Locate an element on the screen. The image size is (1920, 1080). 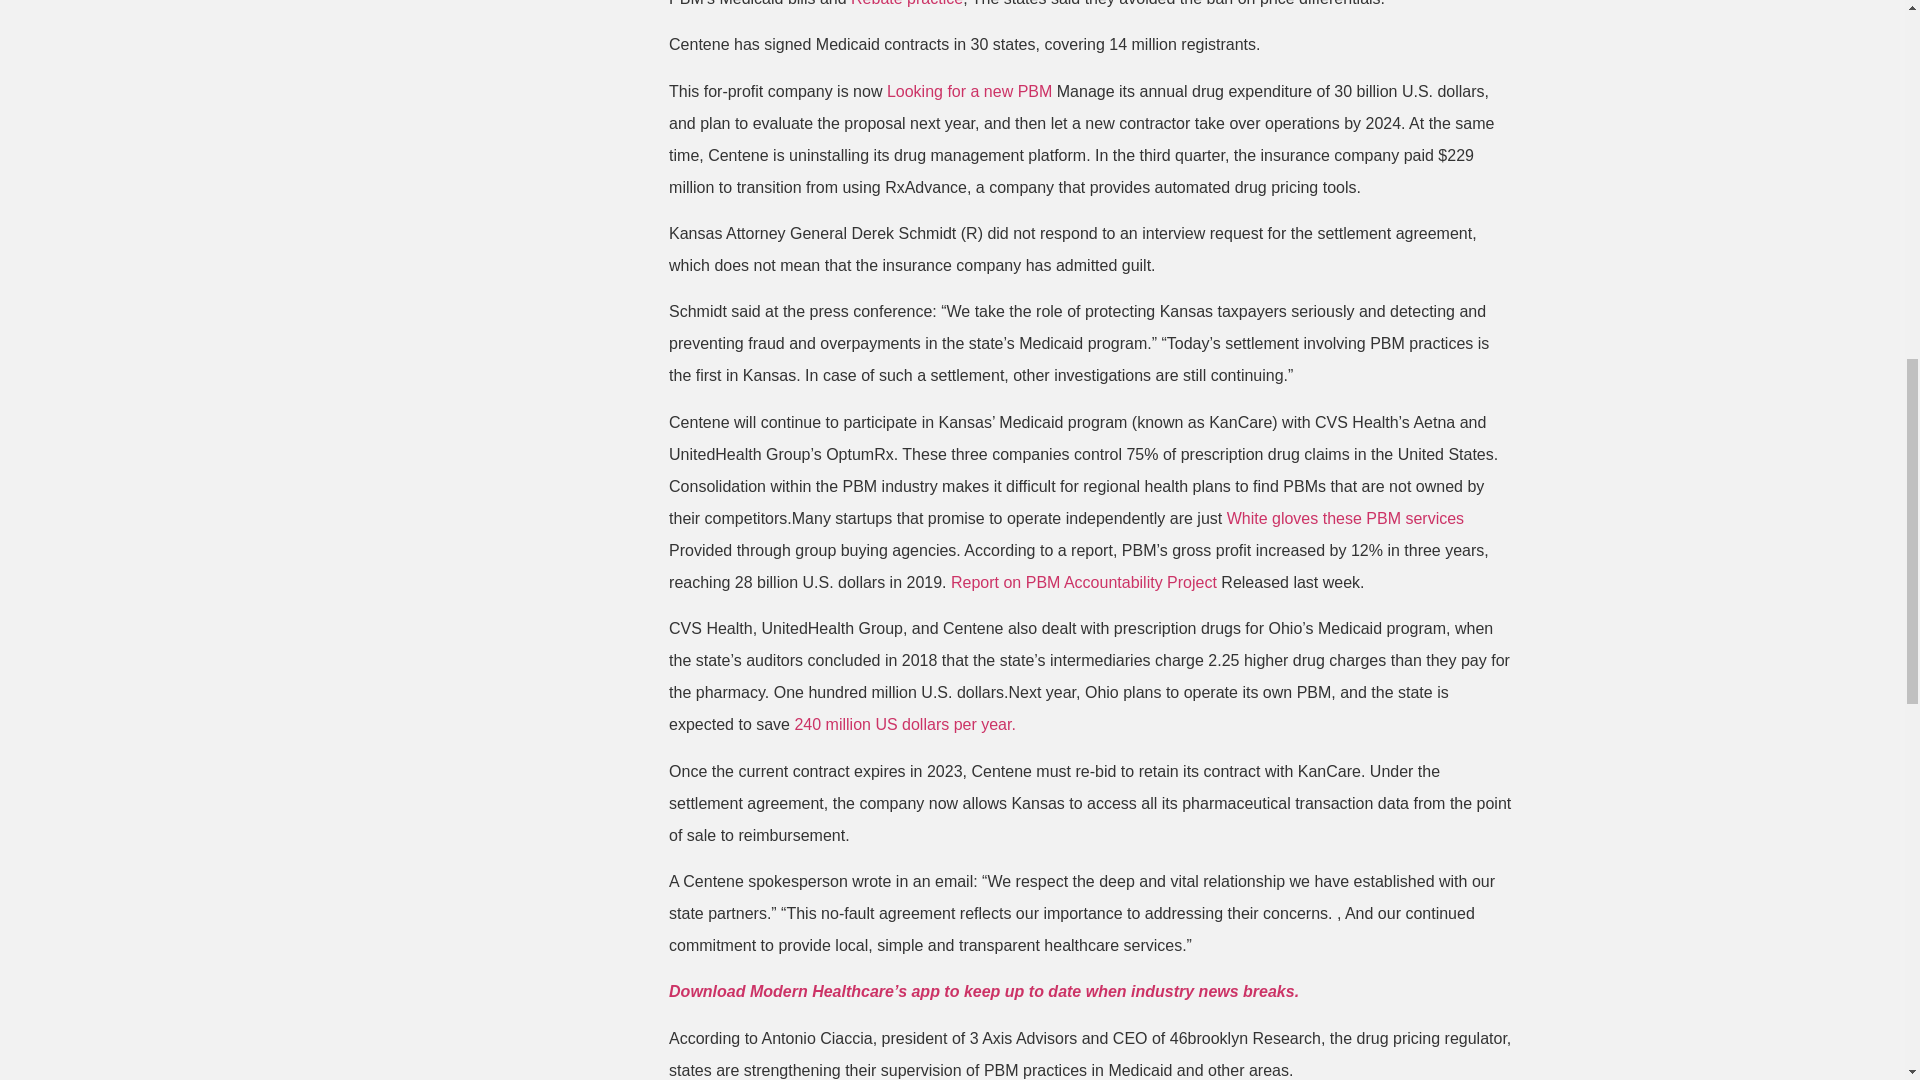
Report on PBM Accountability Project is located at coordinates (1086, 582).